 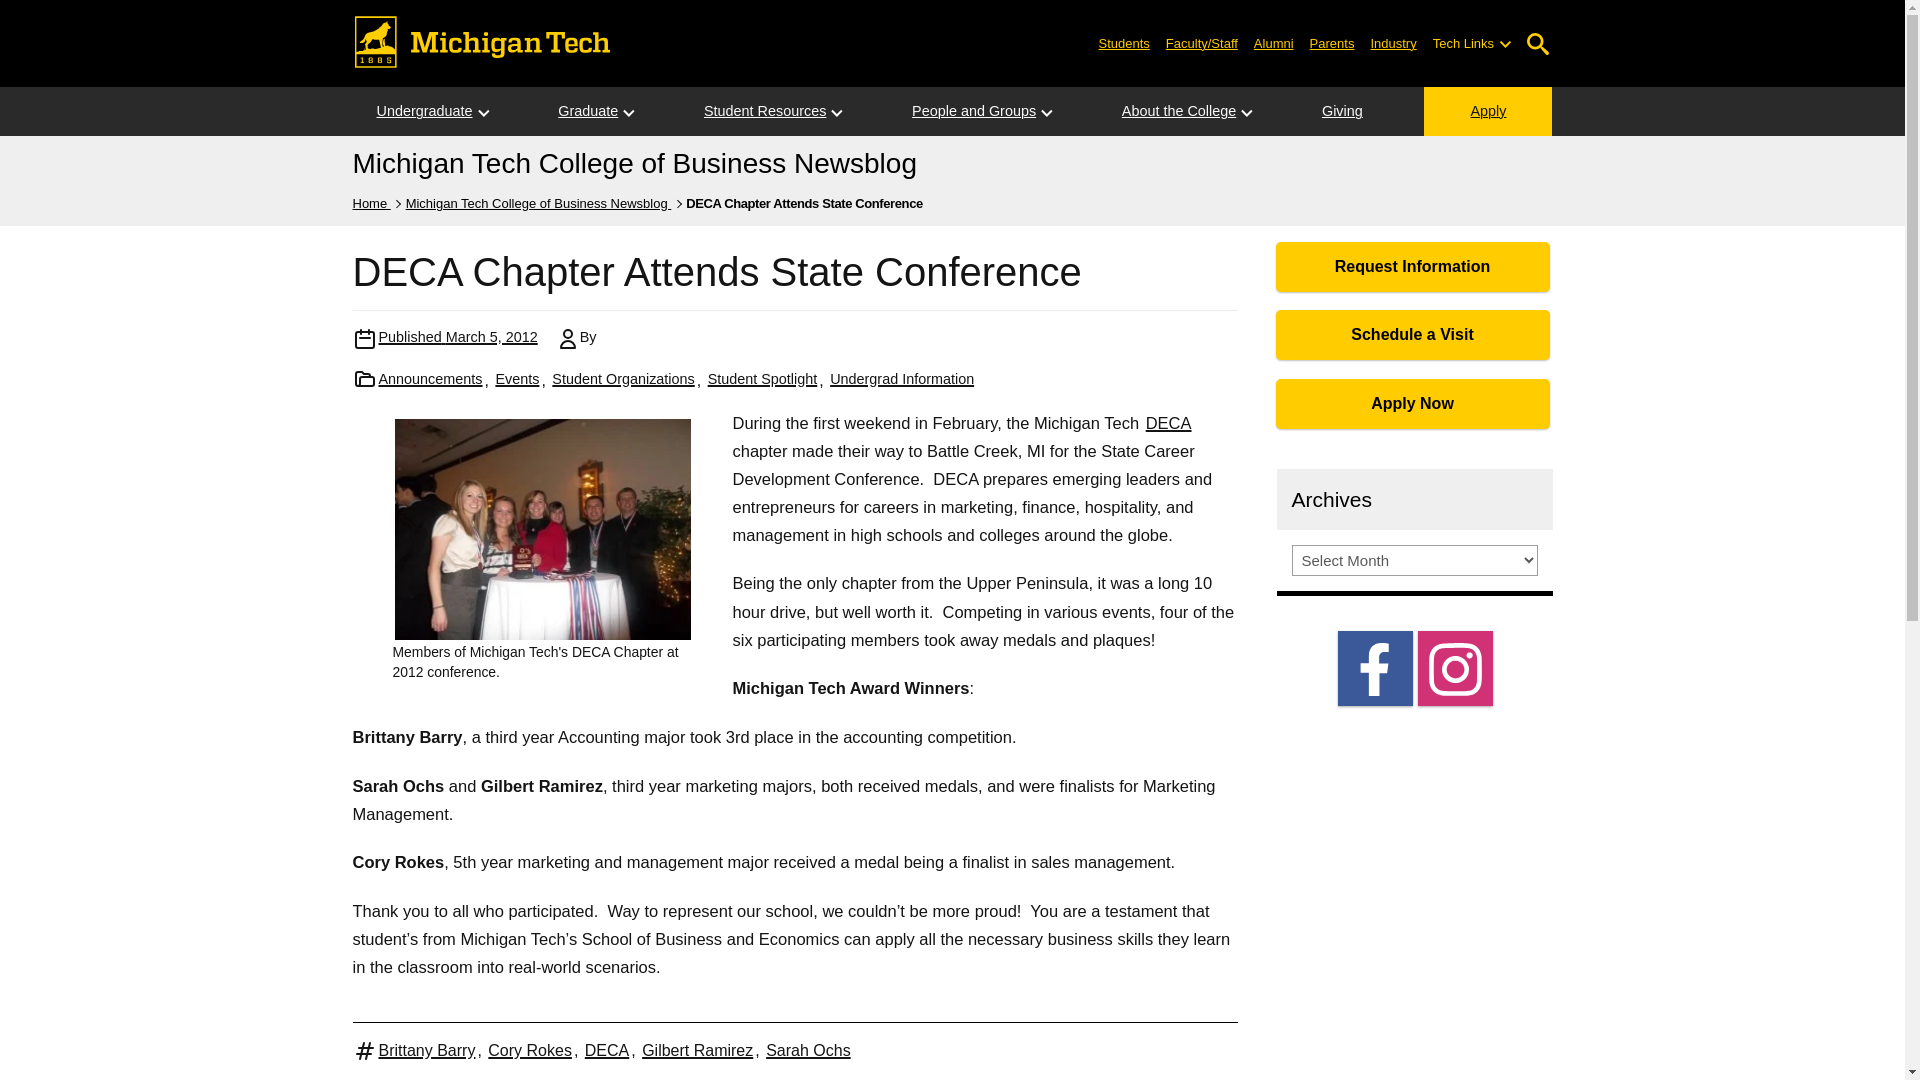 I want to click on Industry, so click(x=1392, y=42).